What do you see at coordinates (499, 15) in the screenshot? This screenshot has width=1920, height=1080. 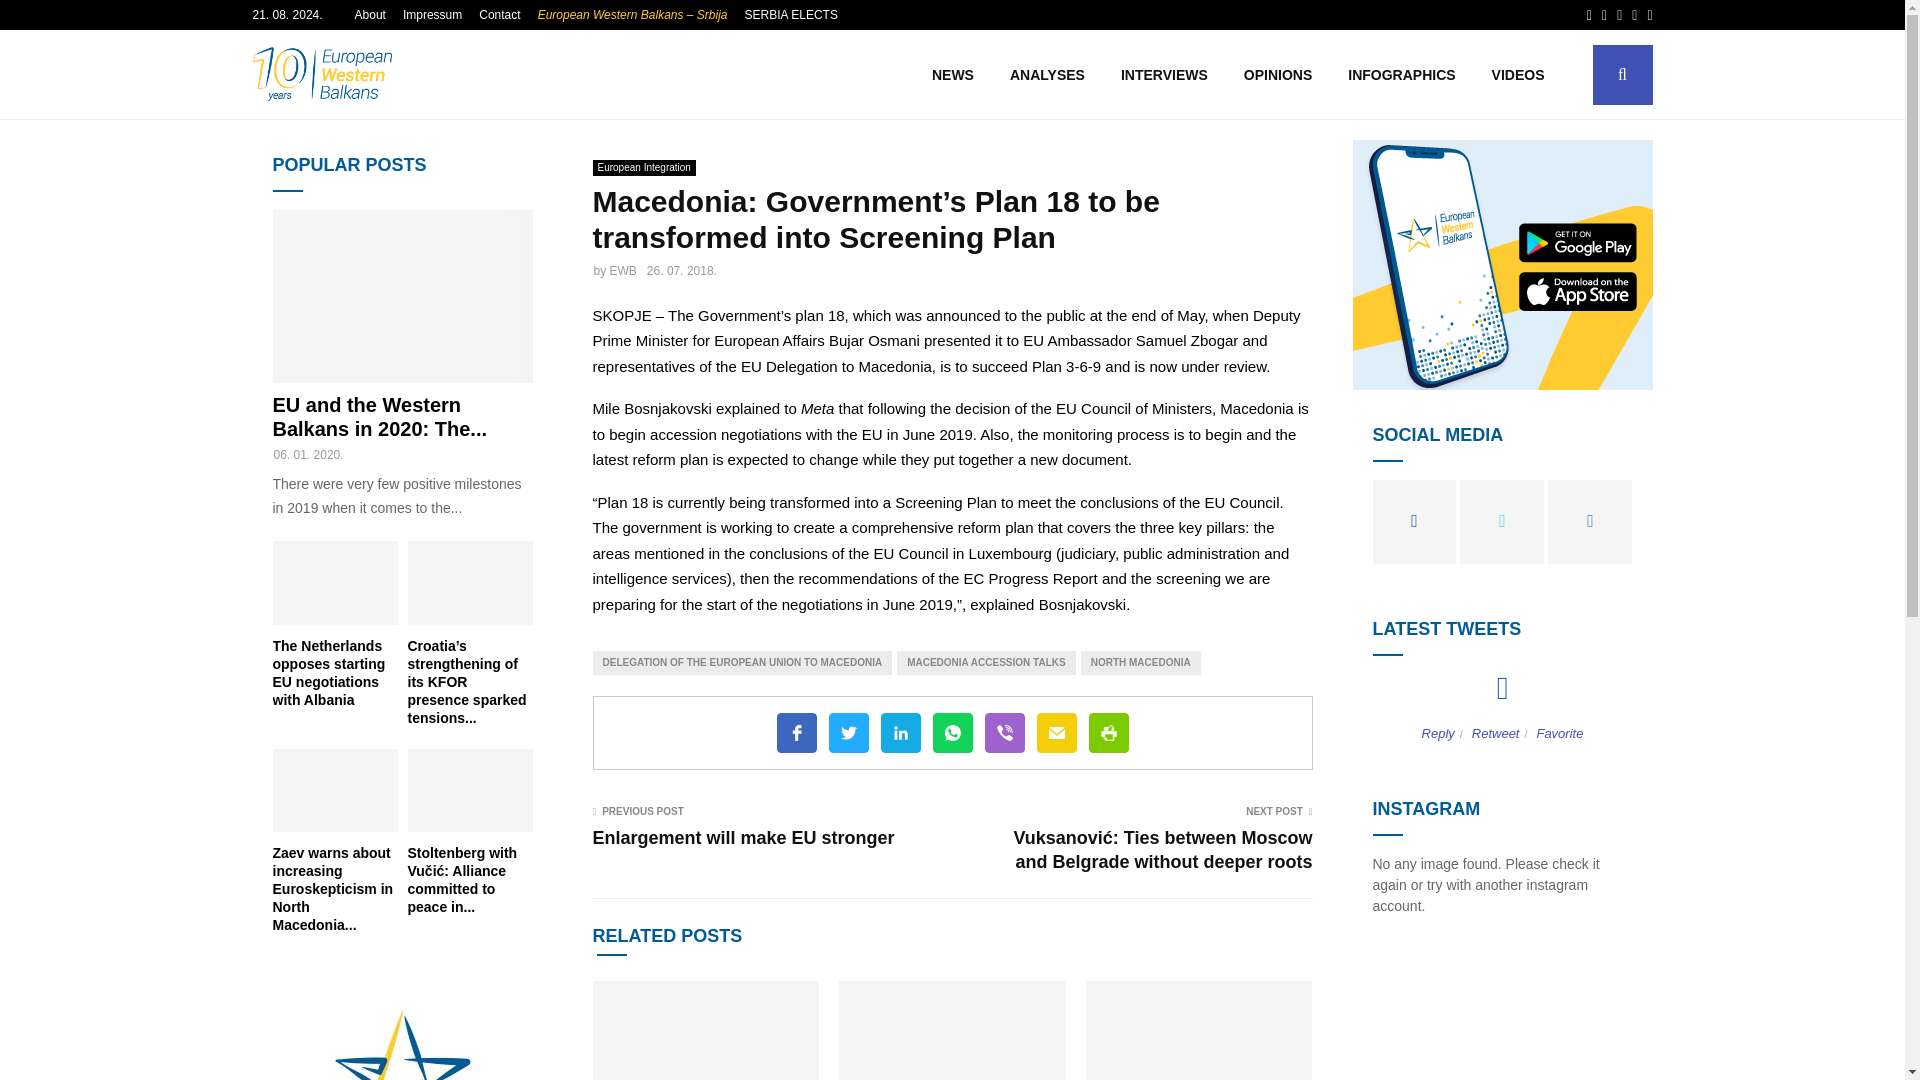 I see `Contact` at bounding box center [499, 15].